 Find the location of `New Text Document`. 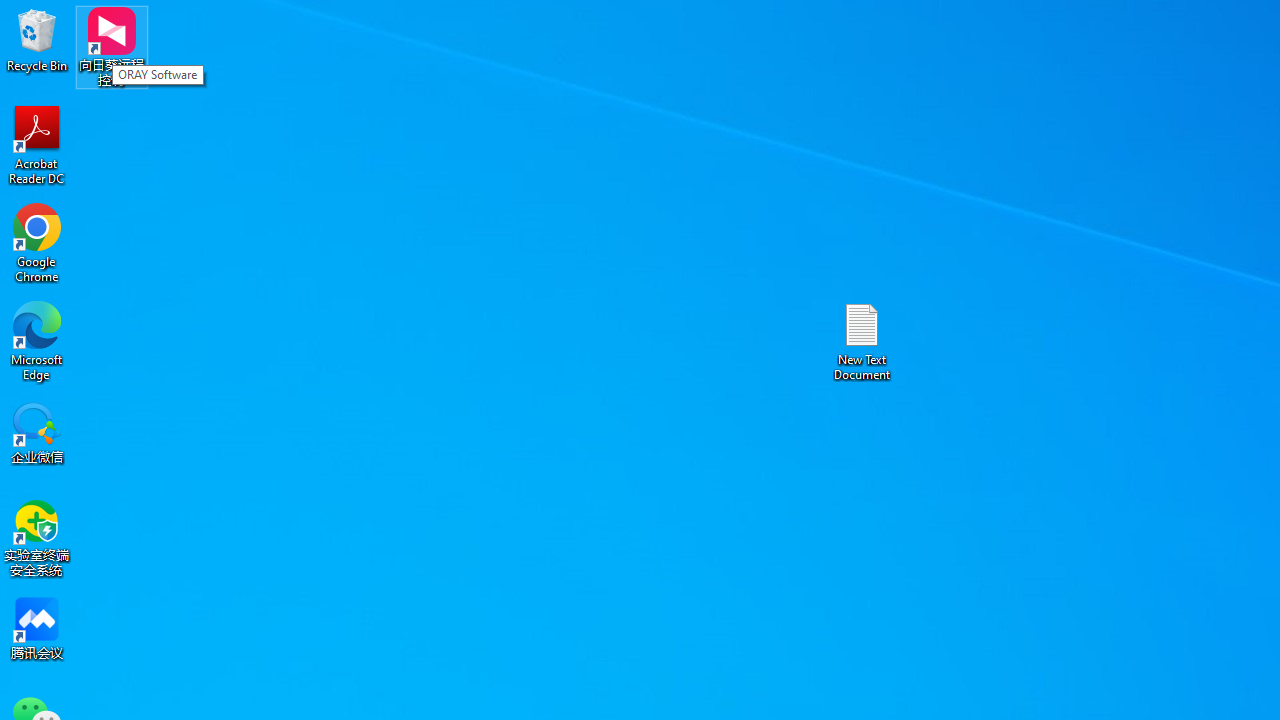

New Text Document is located at coordinates (862, 340).